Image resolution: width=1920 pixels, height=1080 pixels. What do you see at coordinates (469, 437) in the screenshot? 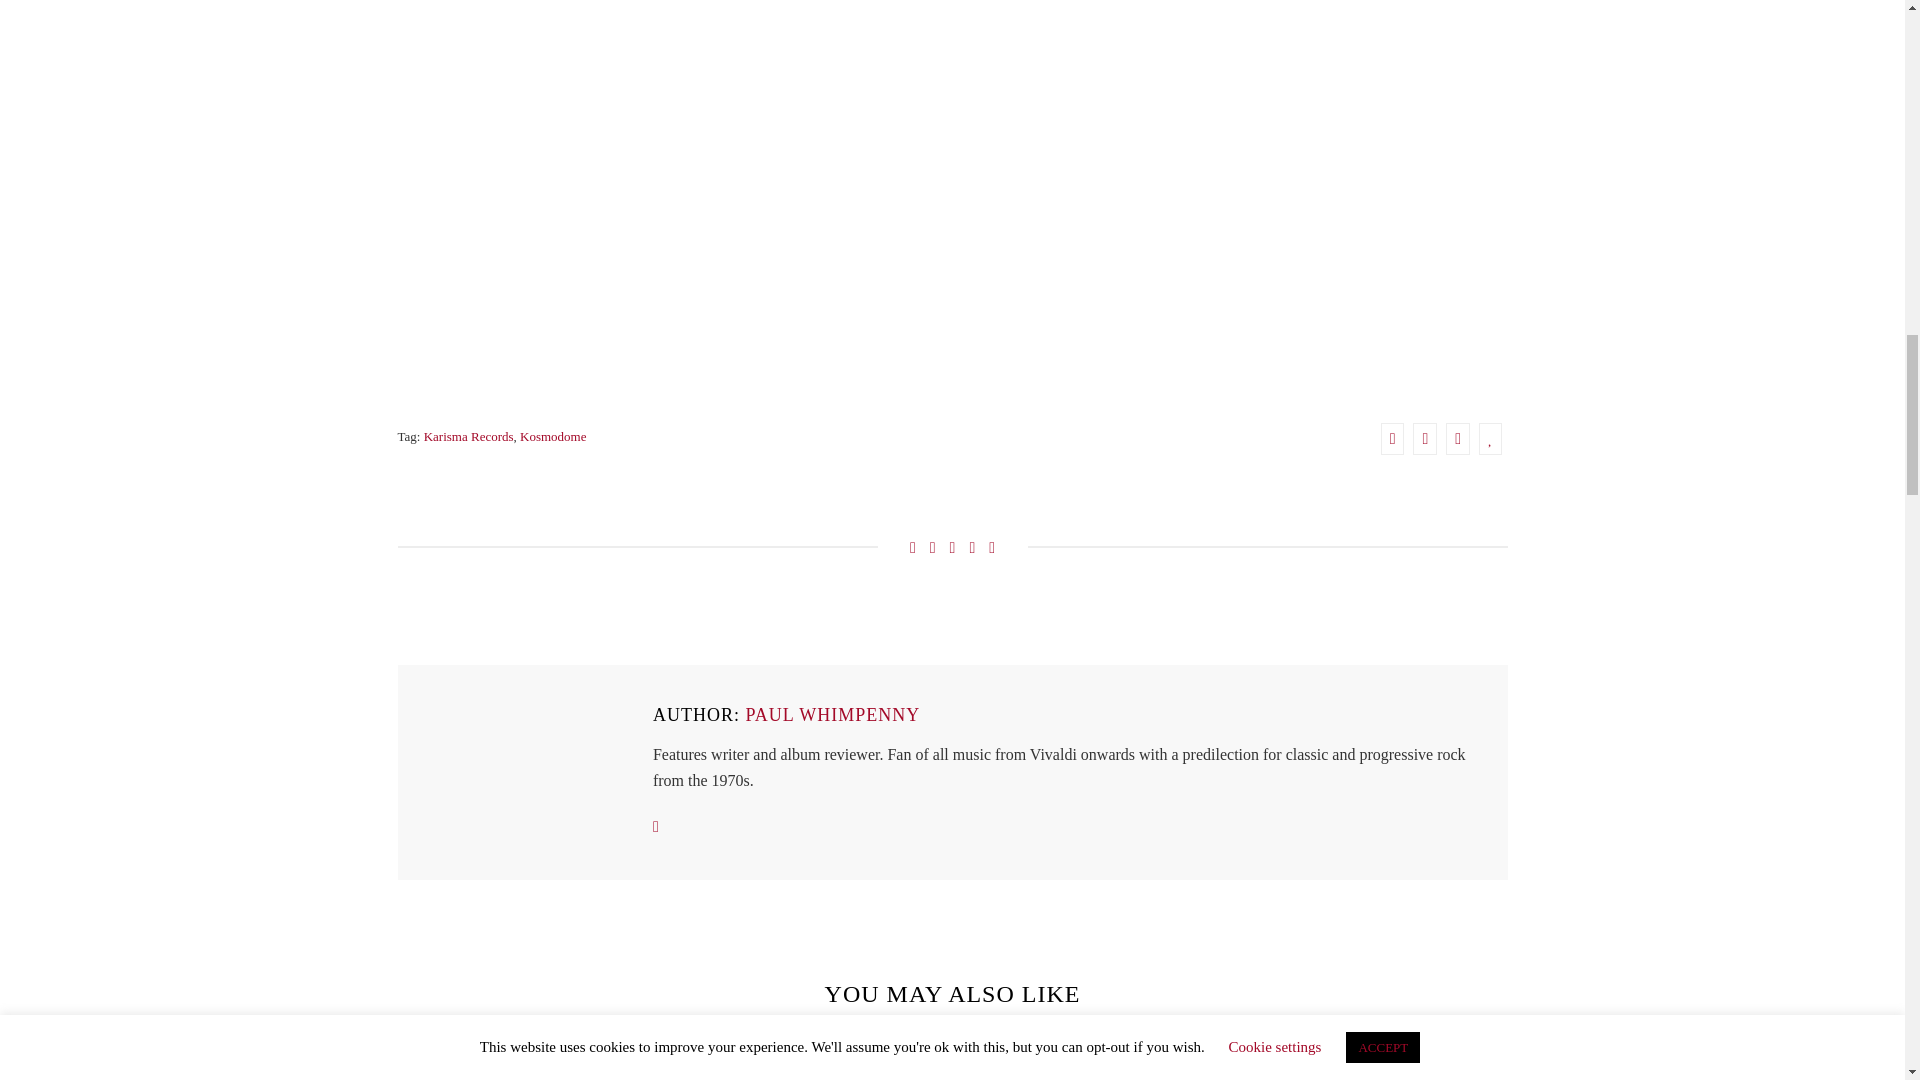
I see `Karisma Records` at bounding box center [469, 437].